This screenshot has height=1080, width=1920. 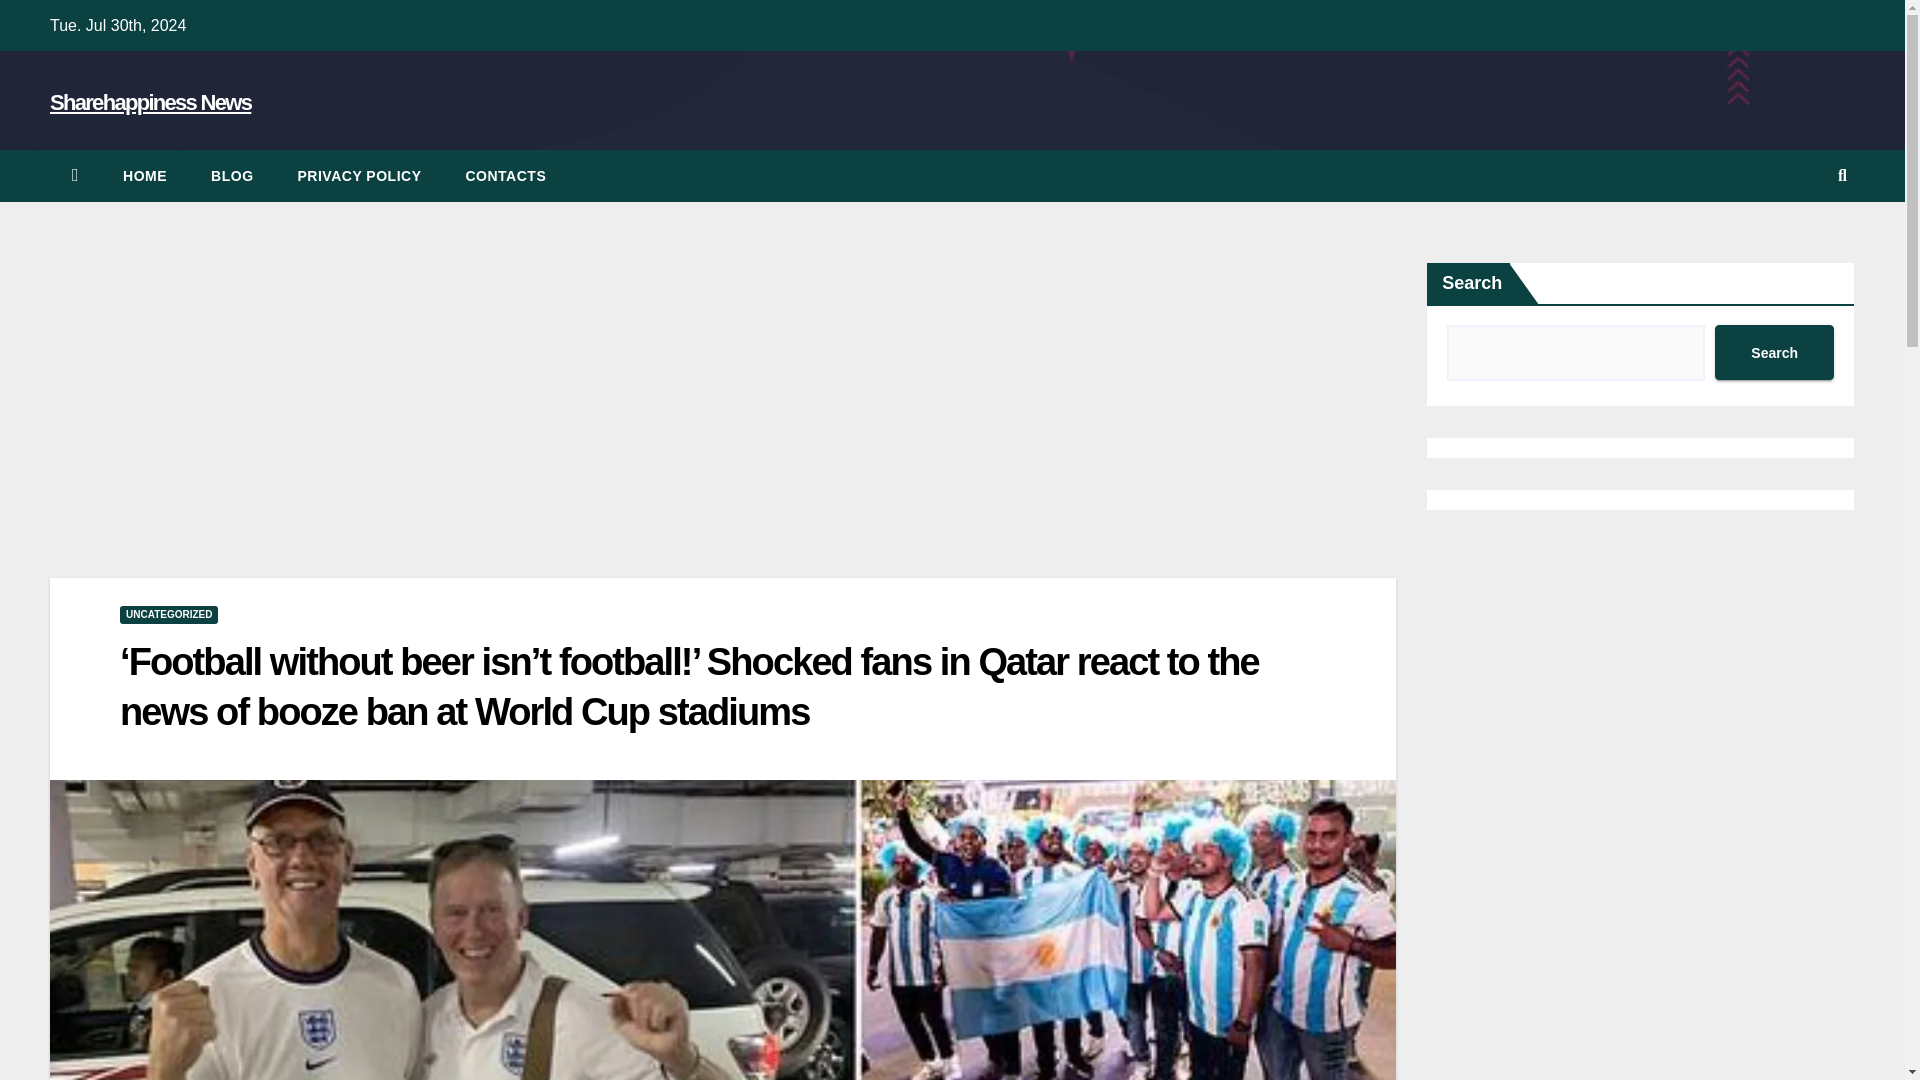 I want to click on Sharehappiness News, so click(x=150, y=102).